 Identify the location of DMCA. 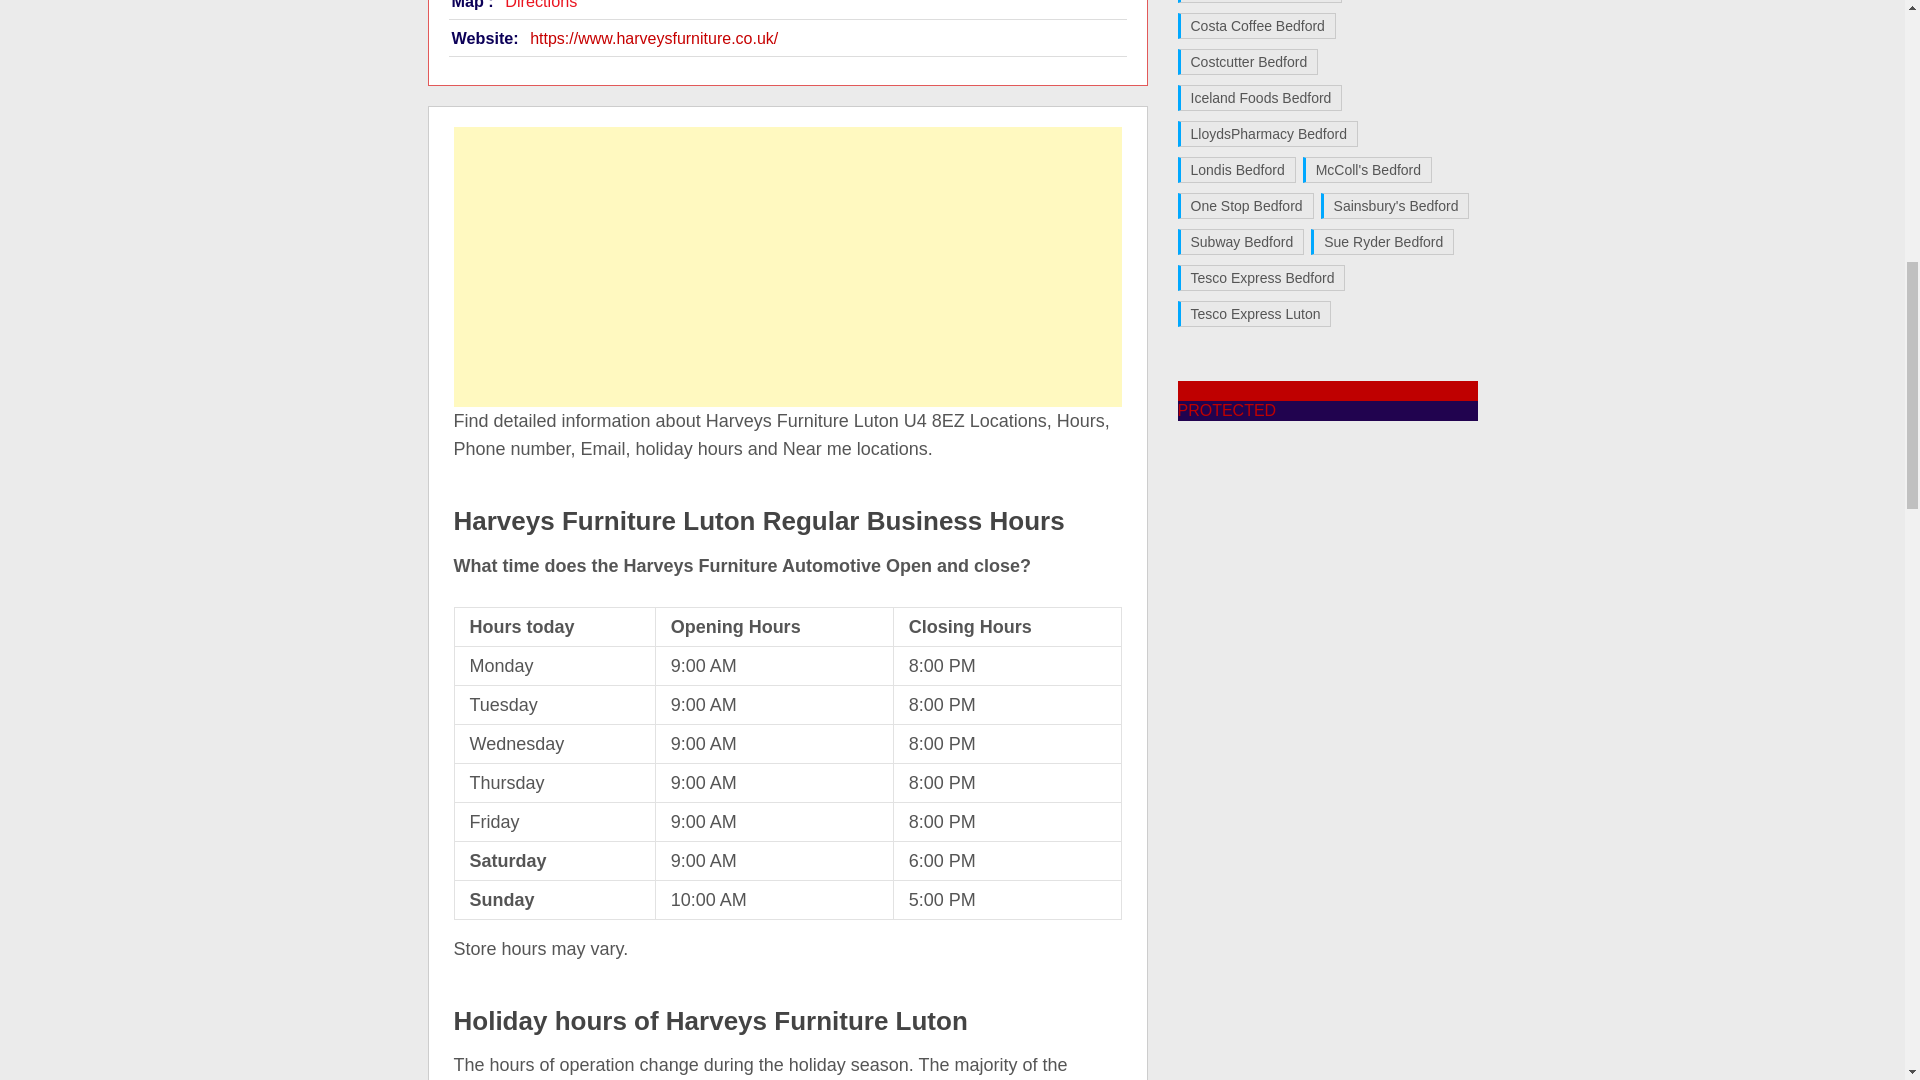
(1227, 410).